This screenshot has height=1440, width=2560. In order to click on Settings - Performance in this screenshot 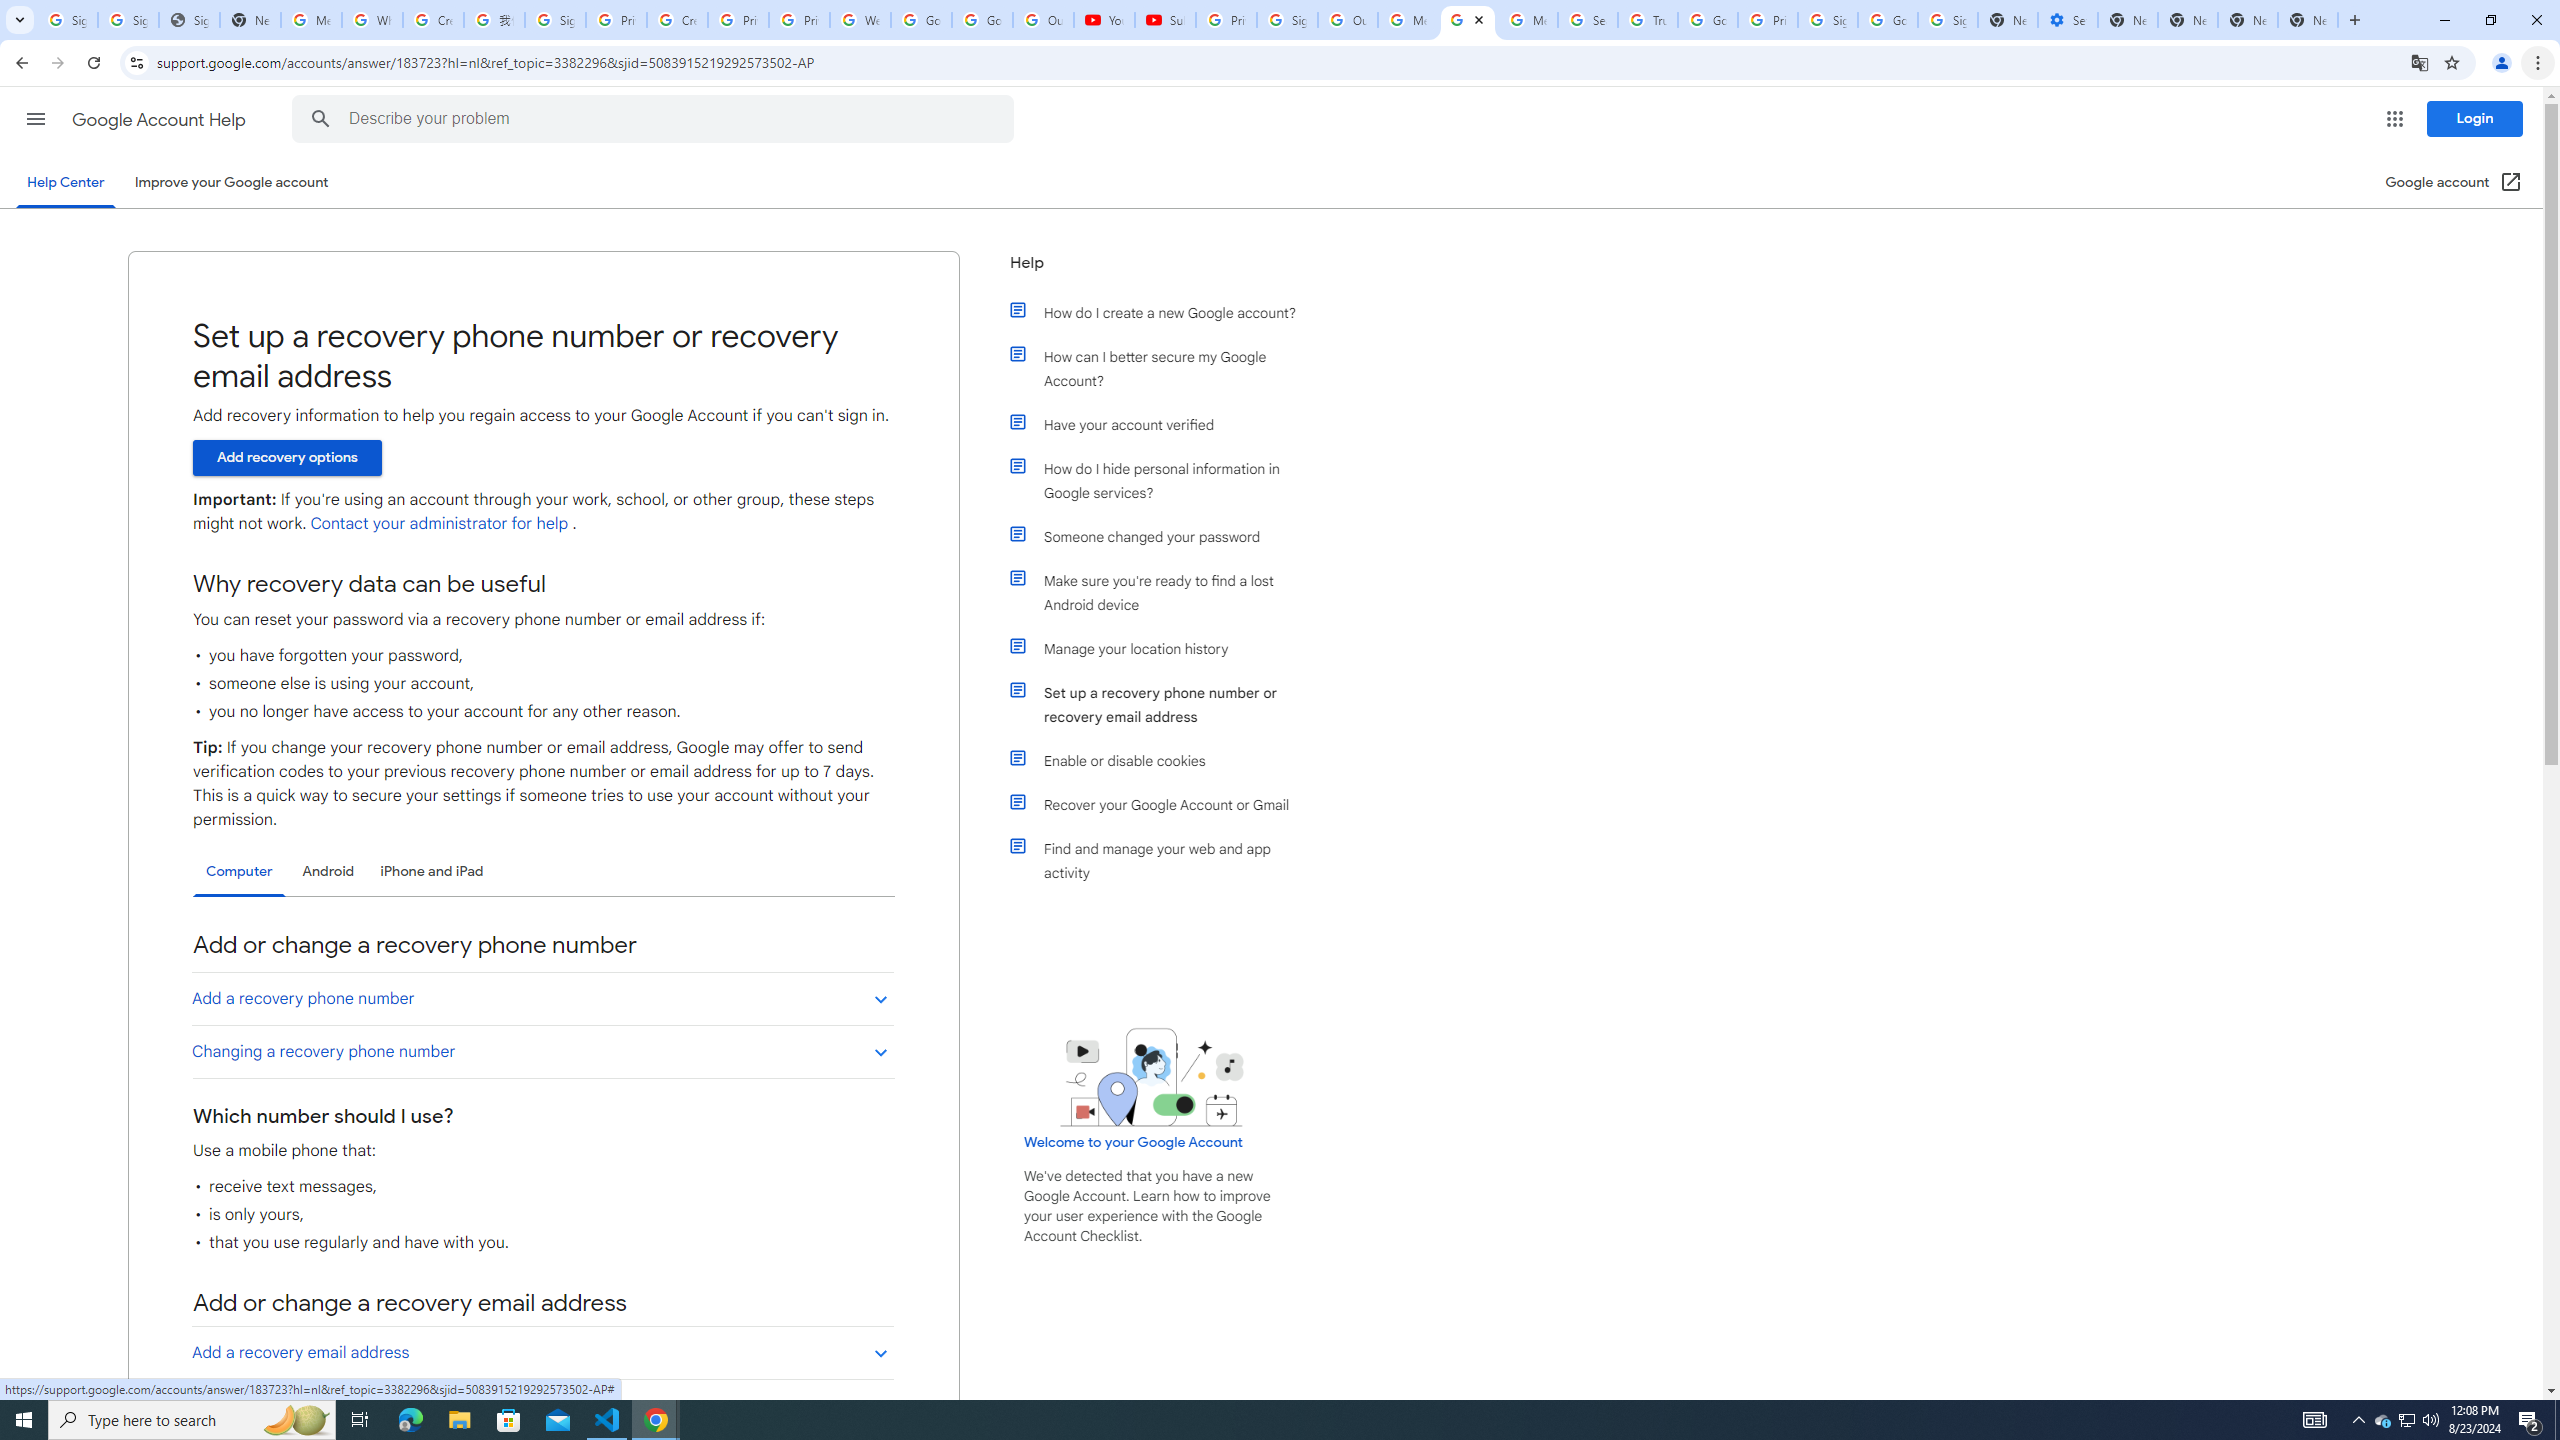, I will do `click(2068, 20)`.